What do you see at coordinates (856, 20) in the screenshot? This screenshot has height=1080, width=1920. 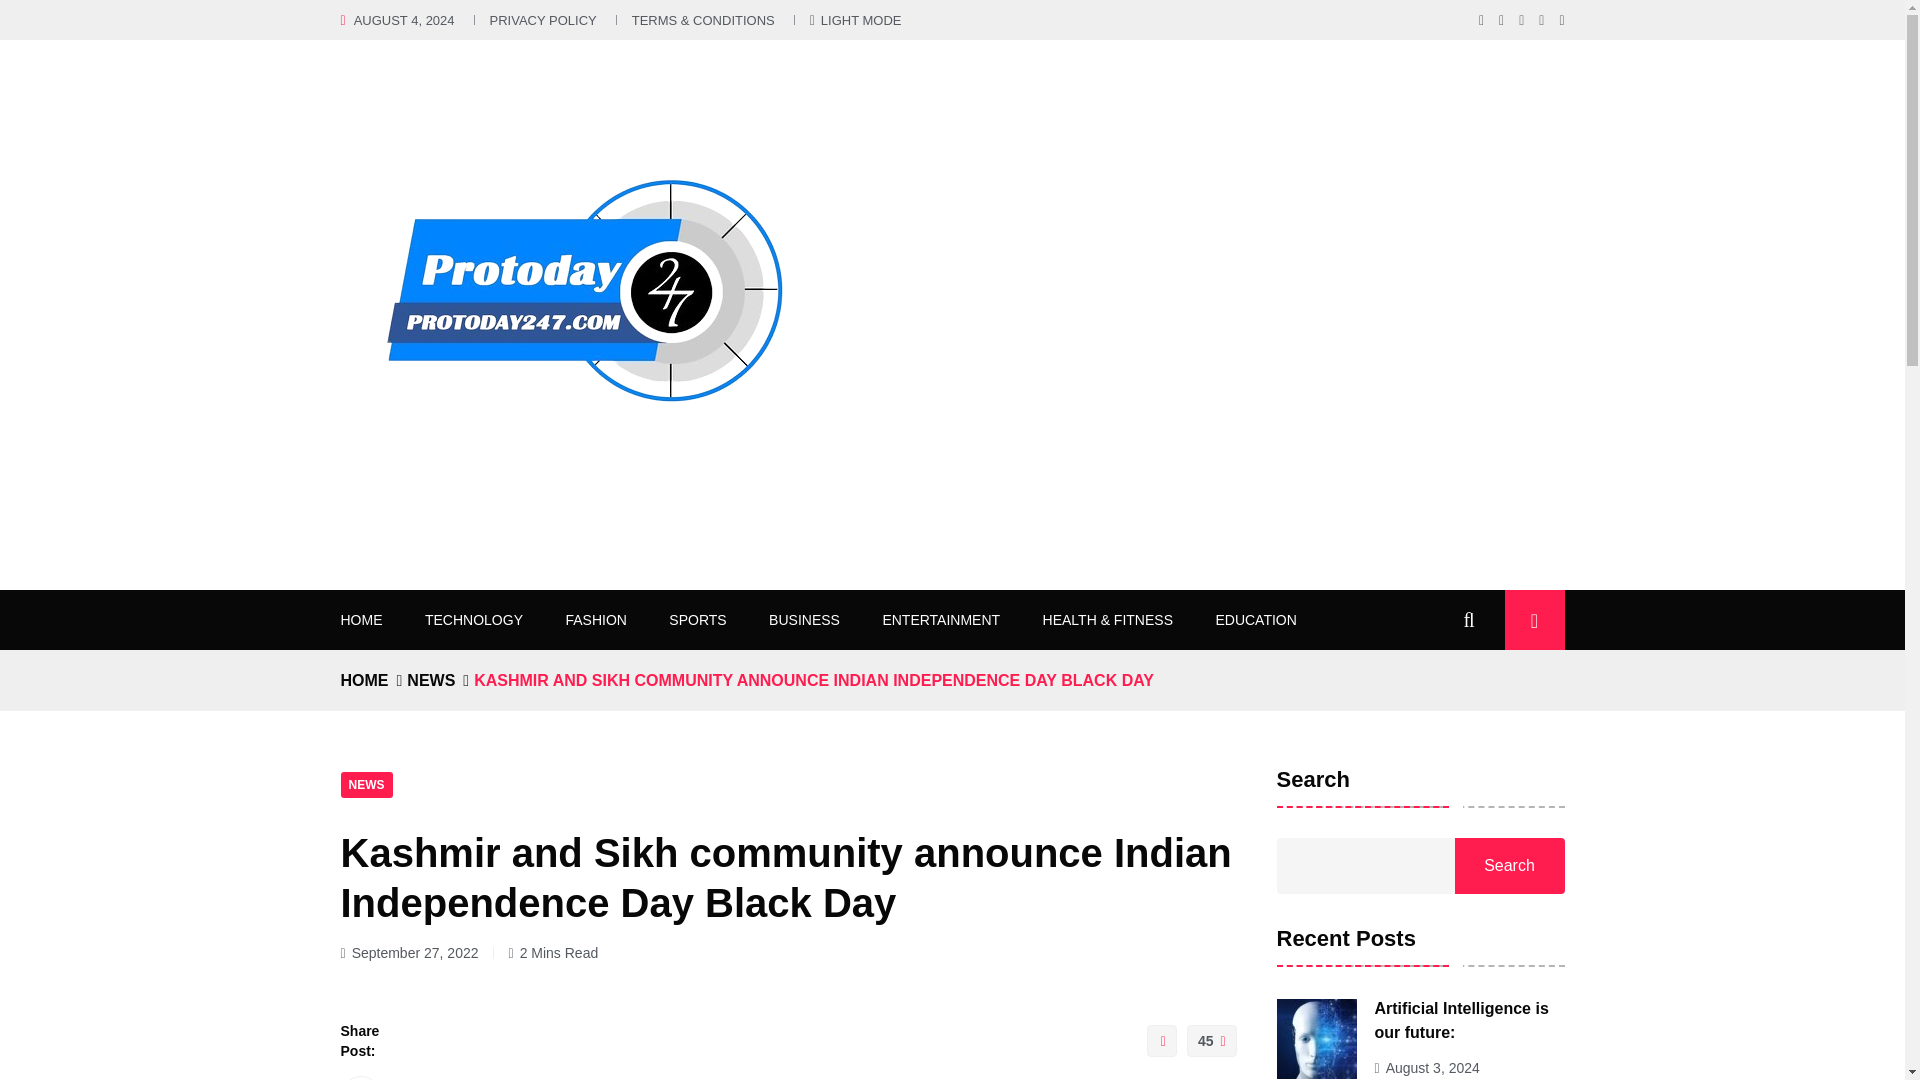 I see `LIGHT MODE` at bounding box center [856, 20].